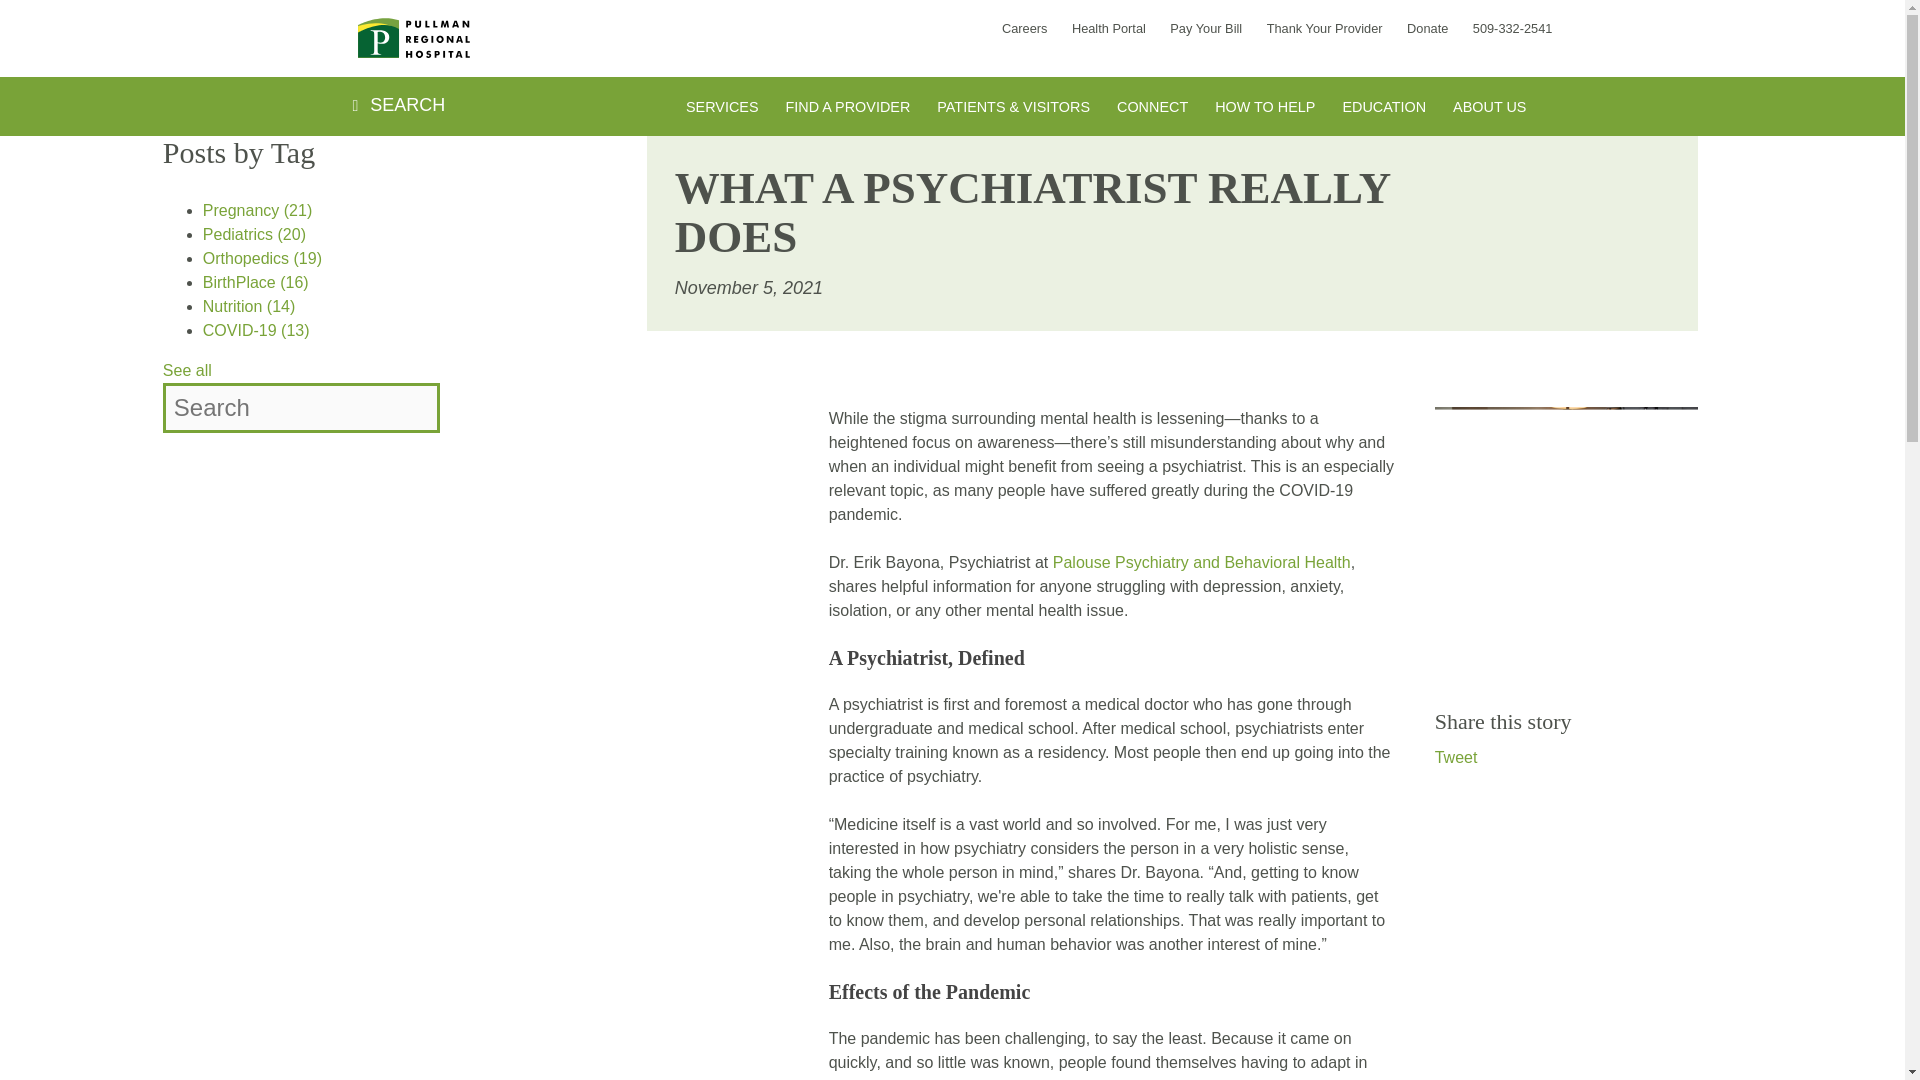  I want to click on Thank Your Provider, so click(1324, 28).